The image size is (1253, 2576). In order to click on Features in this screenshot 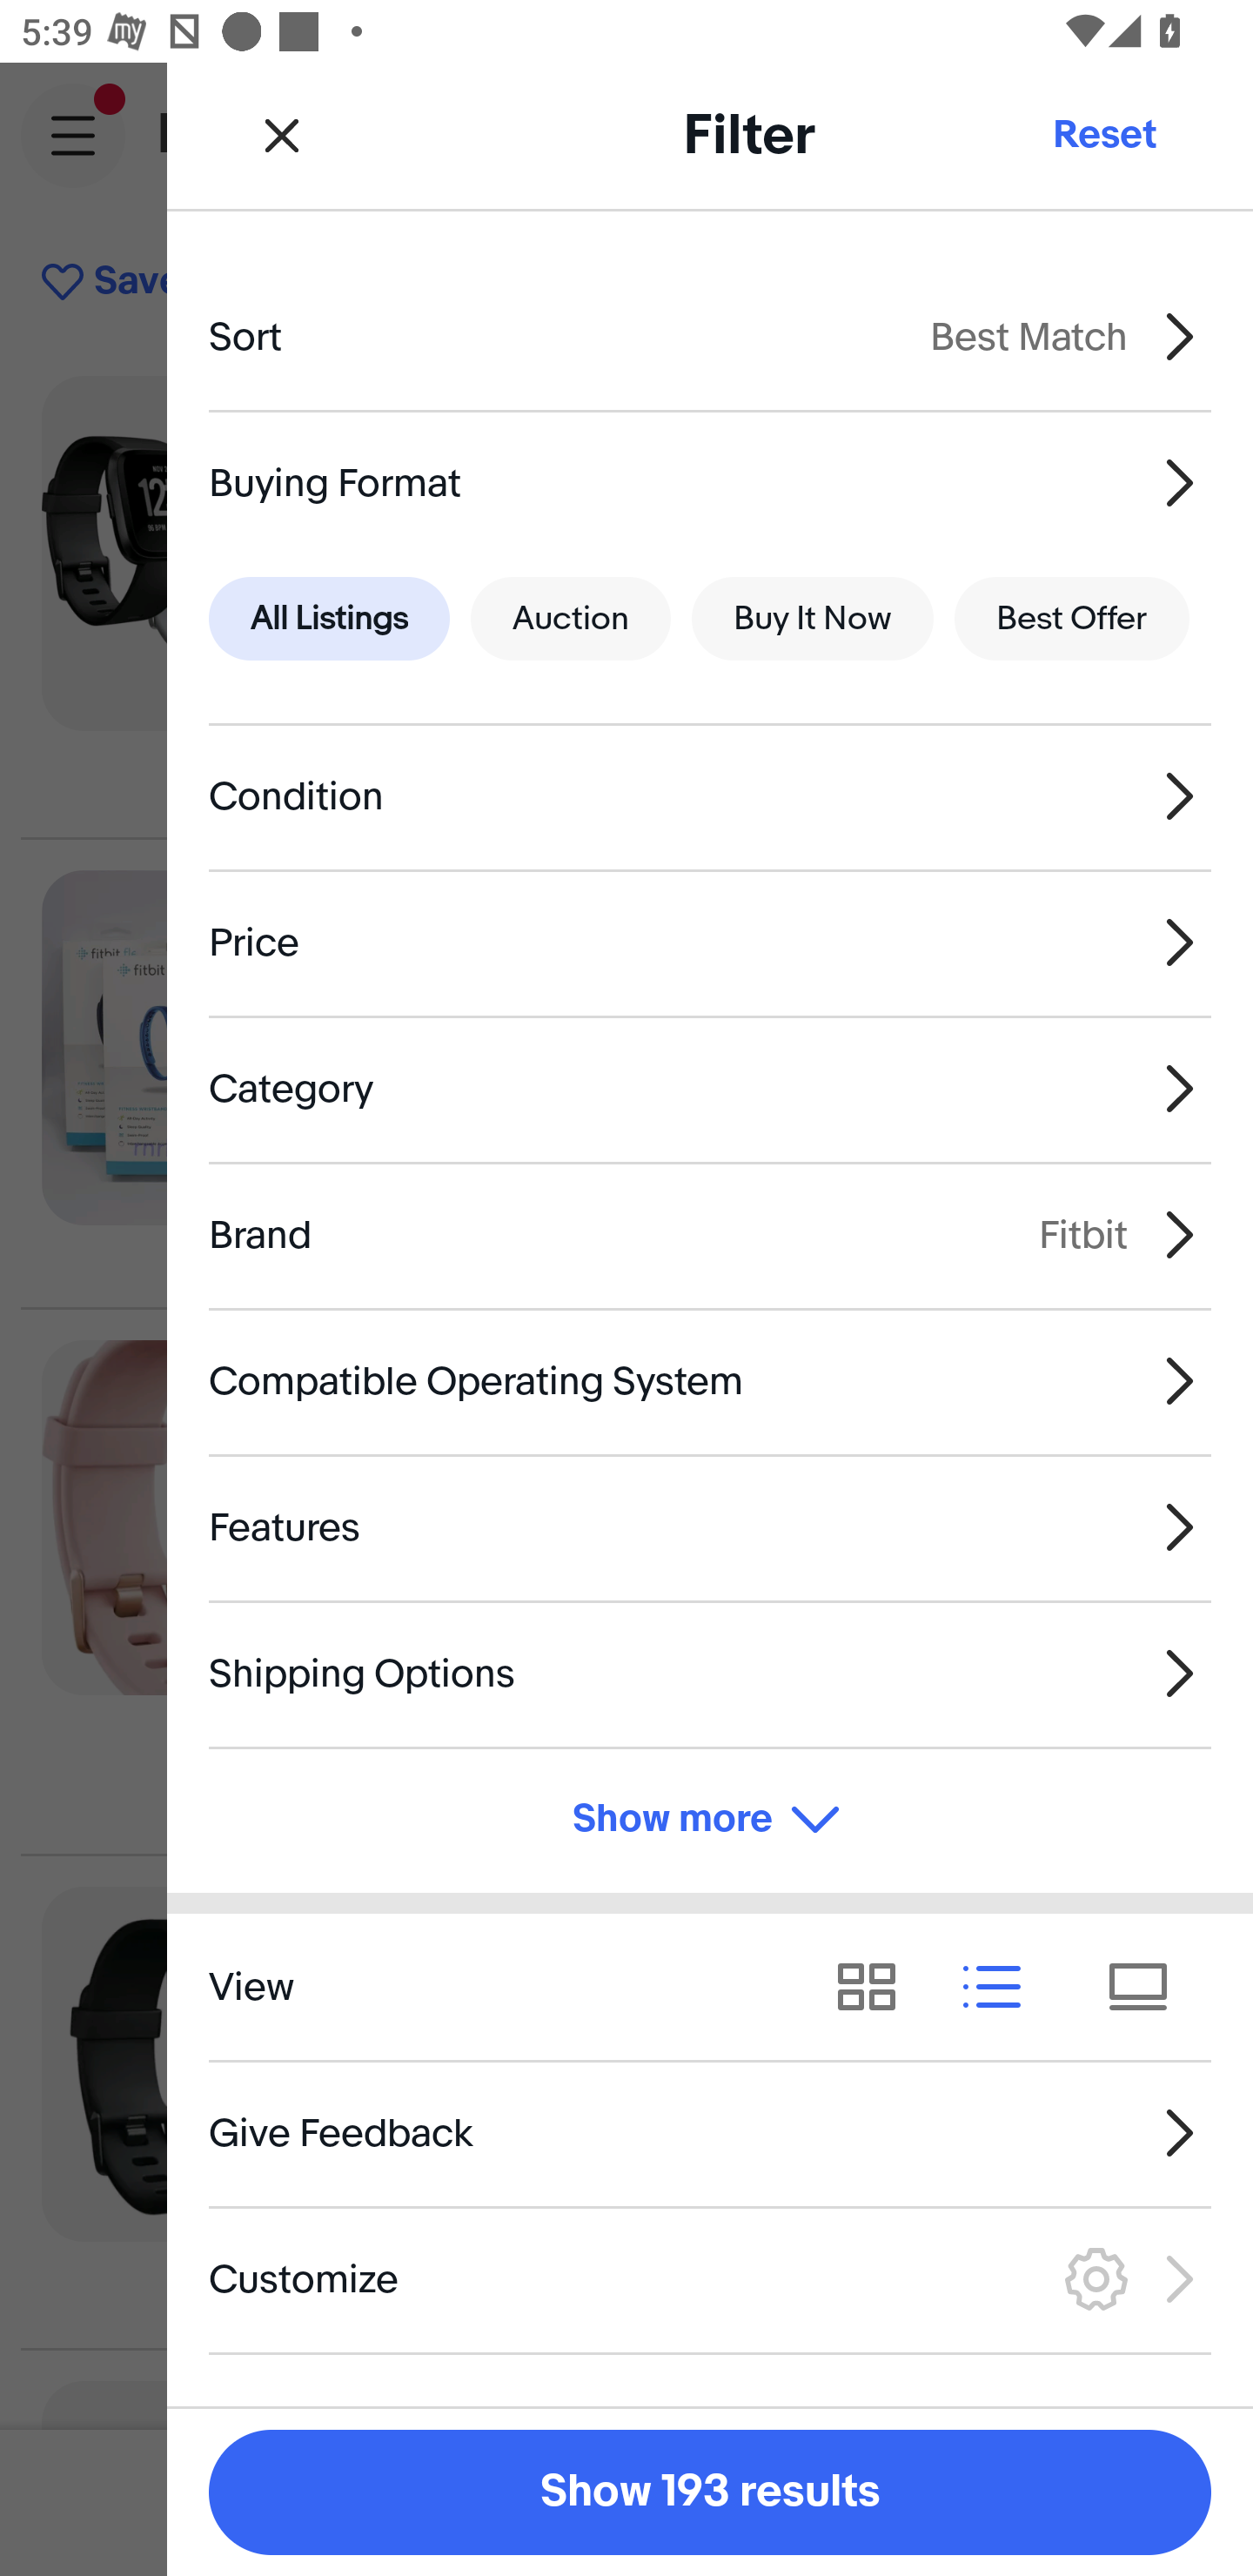, I will do `click(710, 1527)`.